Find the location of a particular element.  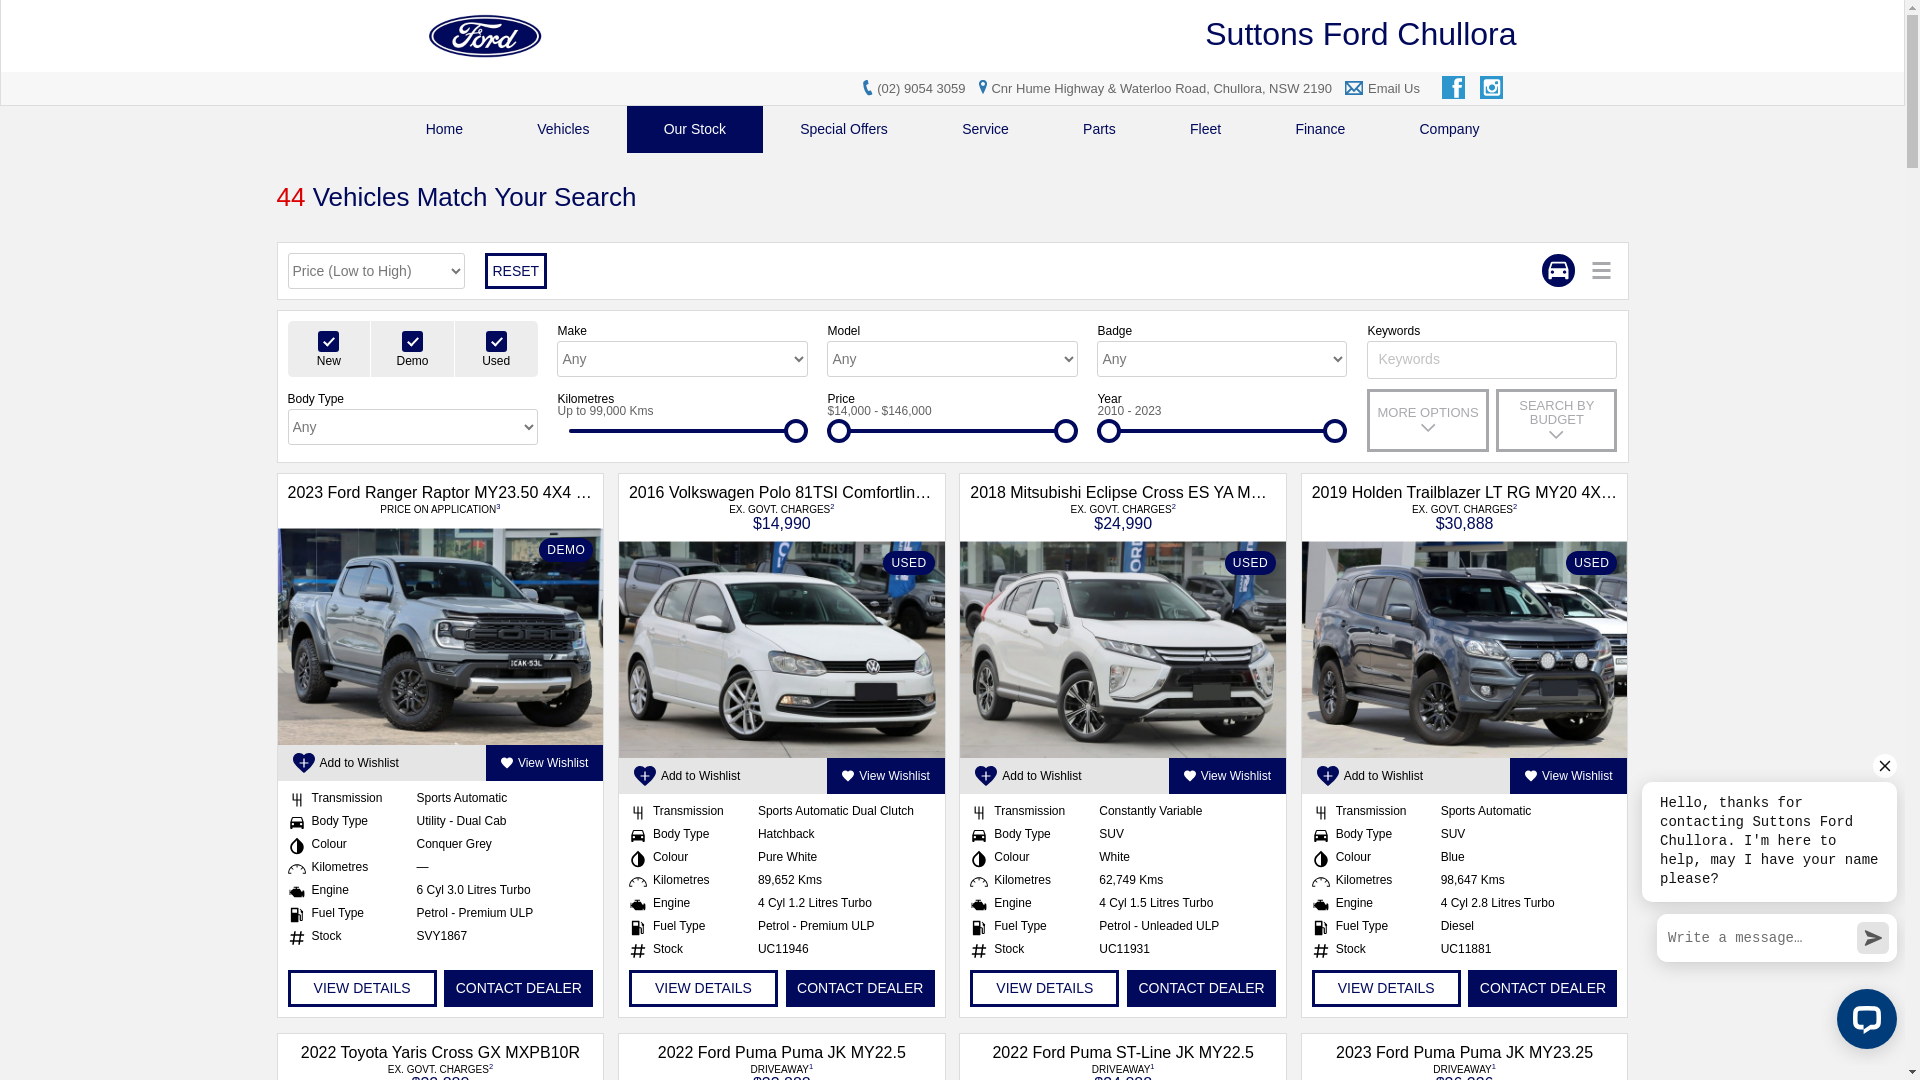

CONTACT DEALER is located at coordinates (518, 988).